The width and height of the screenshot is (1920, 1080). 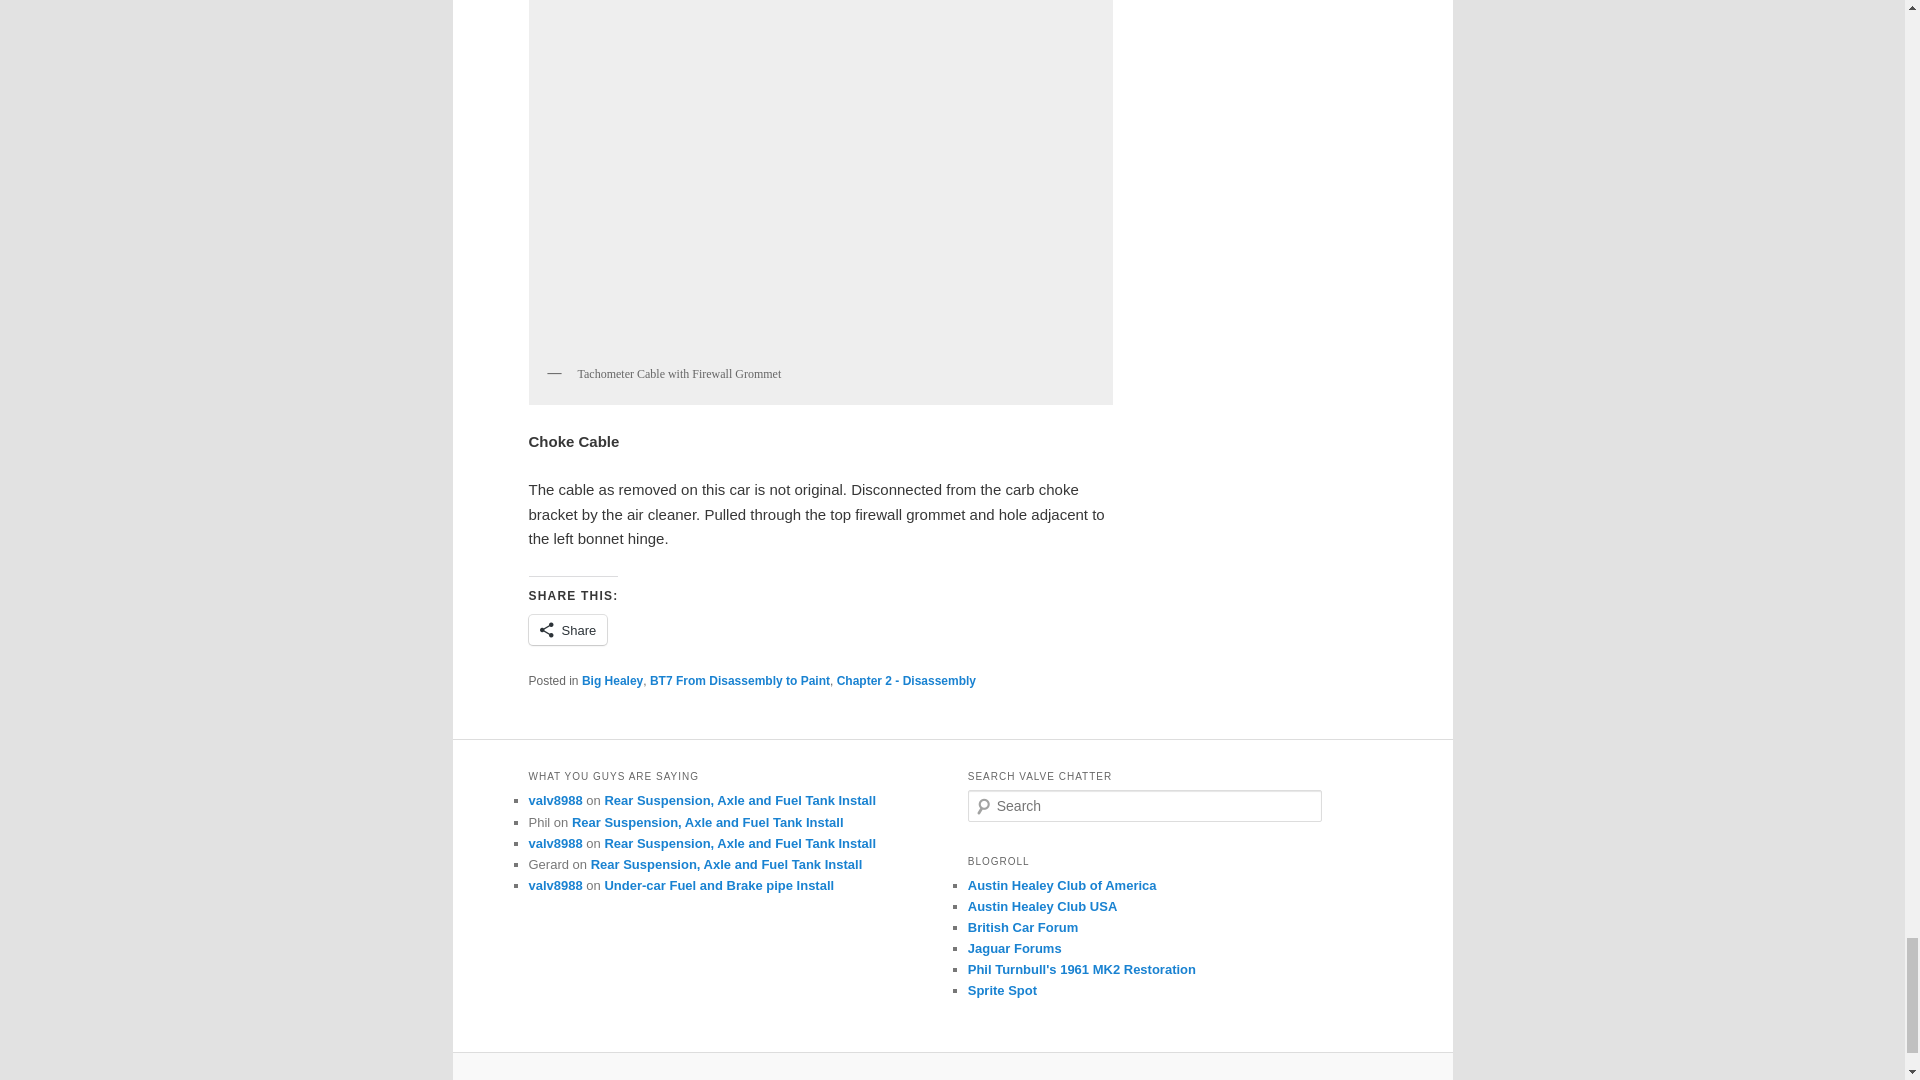 What do you see at coordinates (1042, 906) in the screenshot?
I see `The Austin Healey Club USA ` at bounding box center [1042, 906].